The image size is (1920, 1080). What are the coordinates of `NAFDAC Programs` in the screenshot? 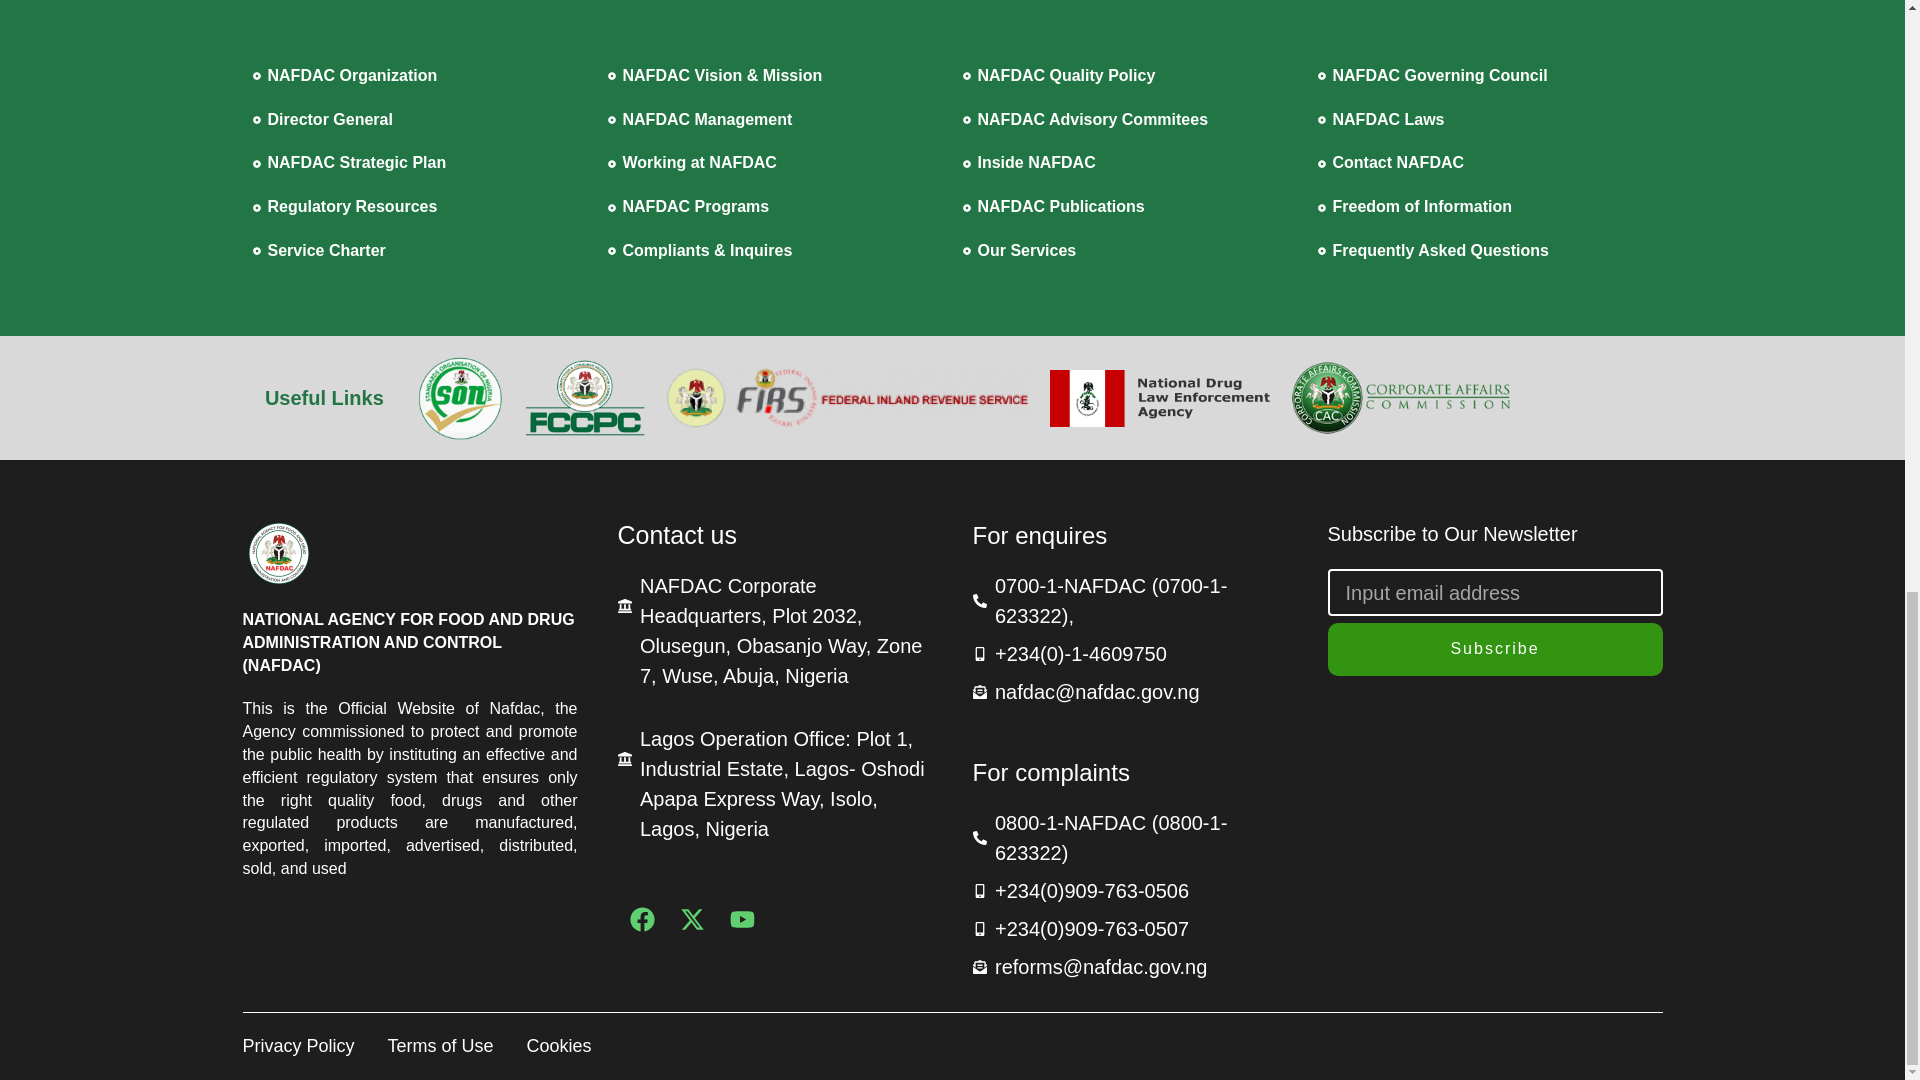 It's located at (775, 208).